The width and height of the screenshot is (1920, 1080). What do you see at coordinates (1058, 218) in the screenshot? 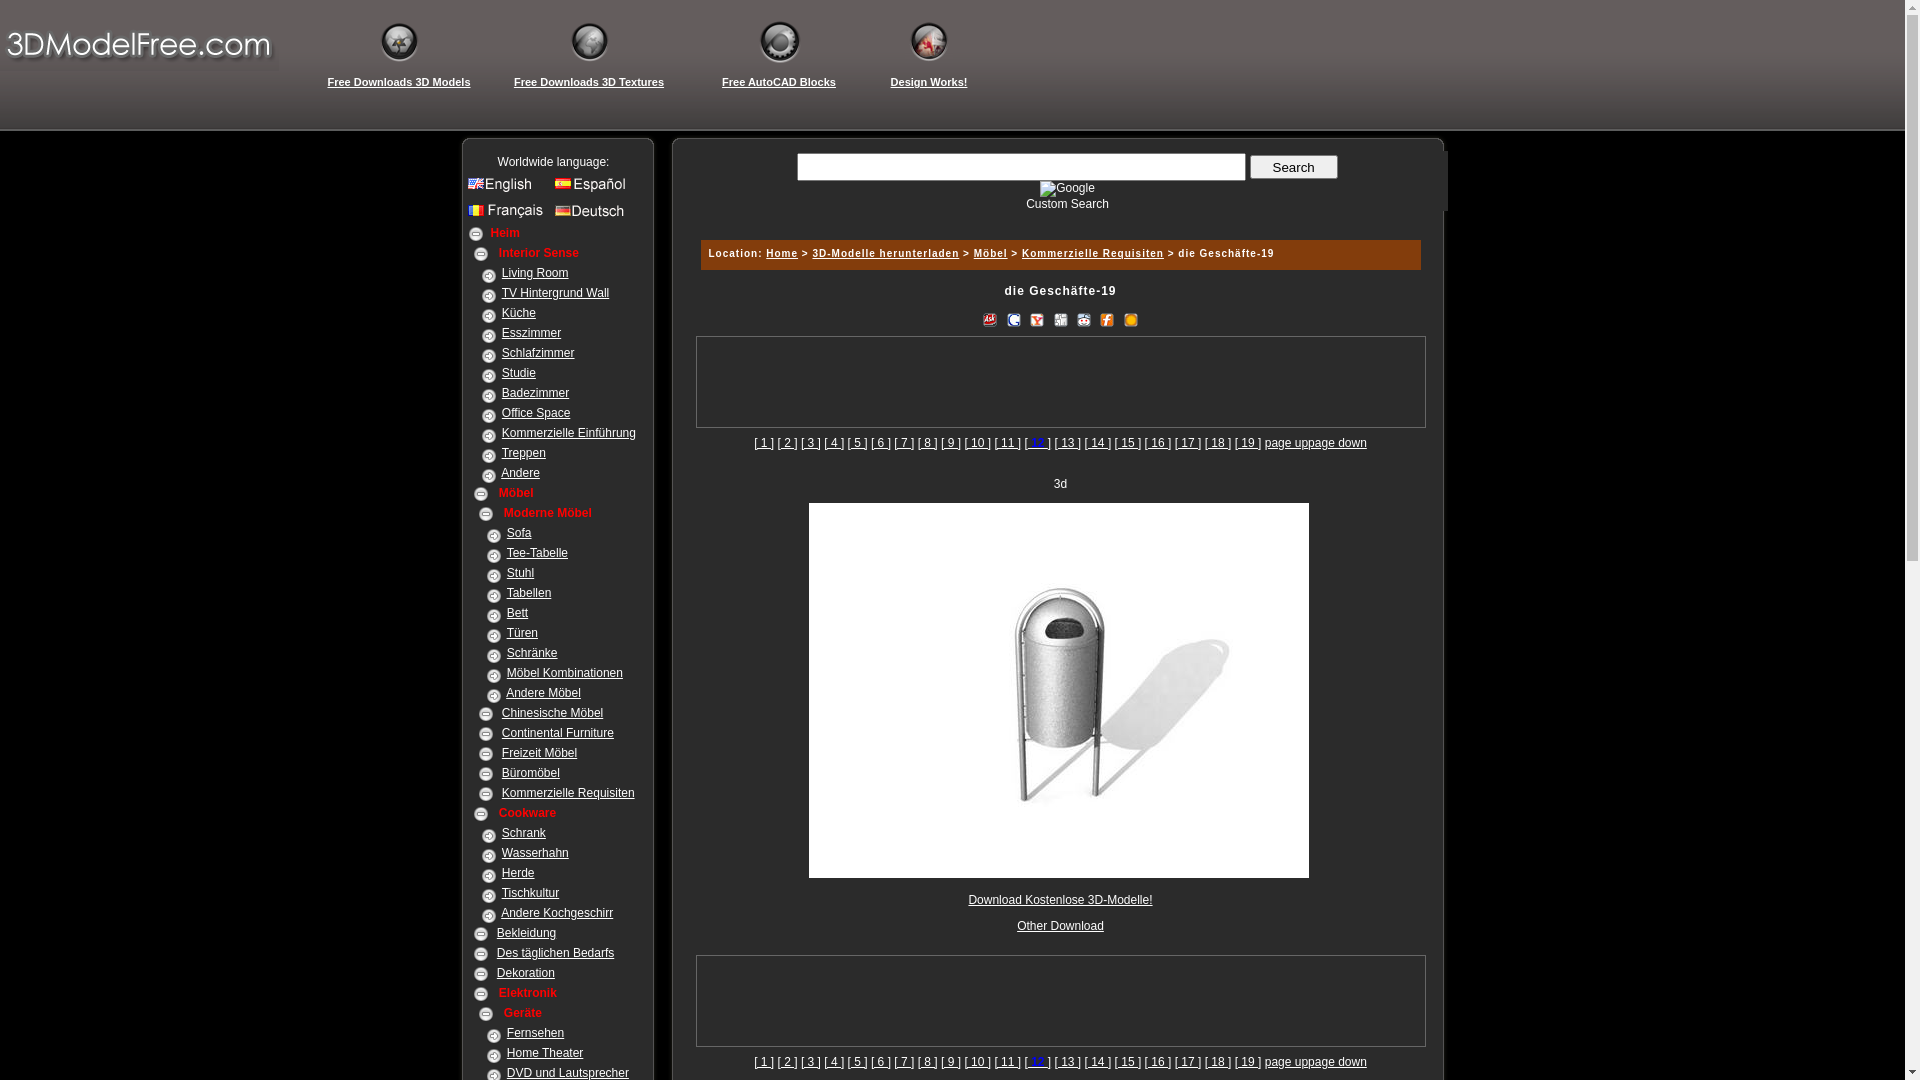
I see `Advertisement` at bounding box center [1058, 218].